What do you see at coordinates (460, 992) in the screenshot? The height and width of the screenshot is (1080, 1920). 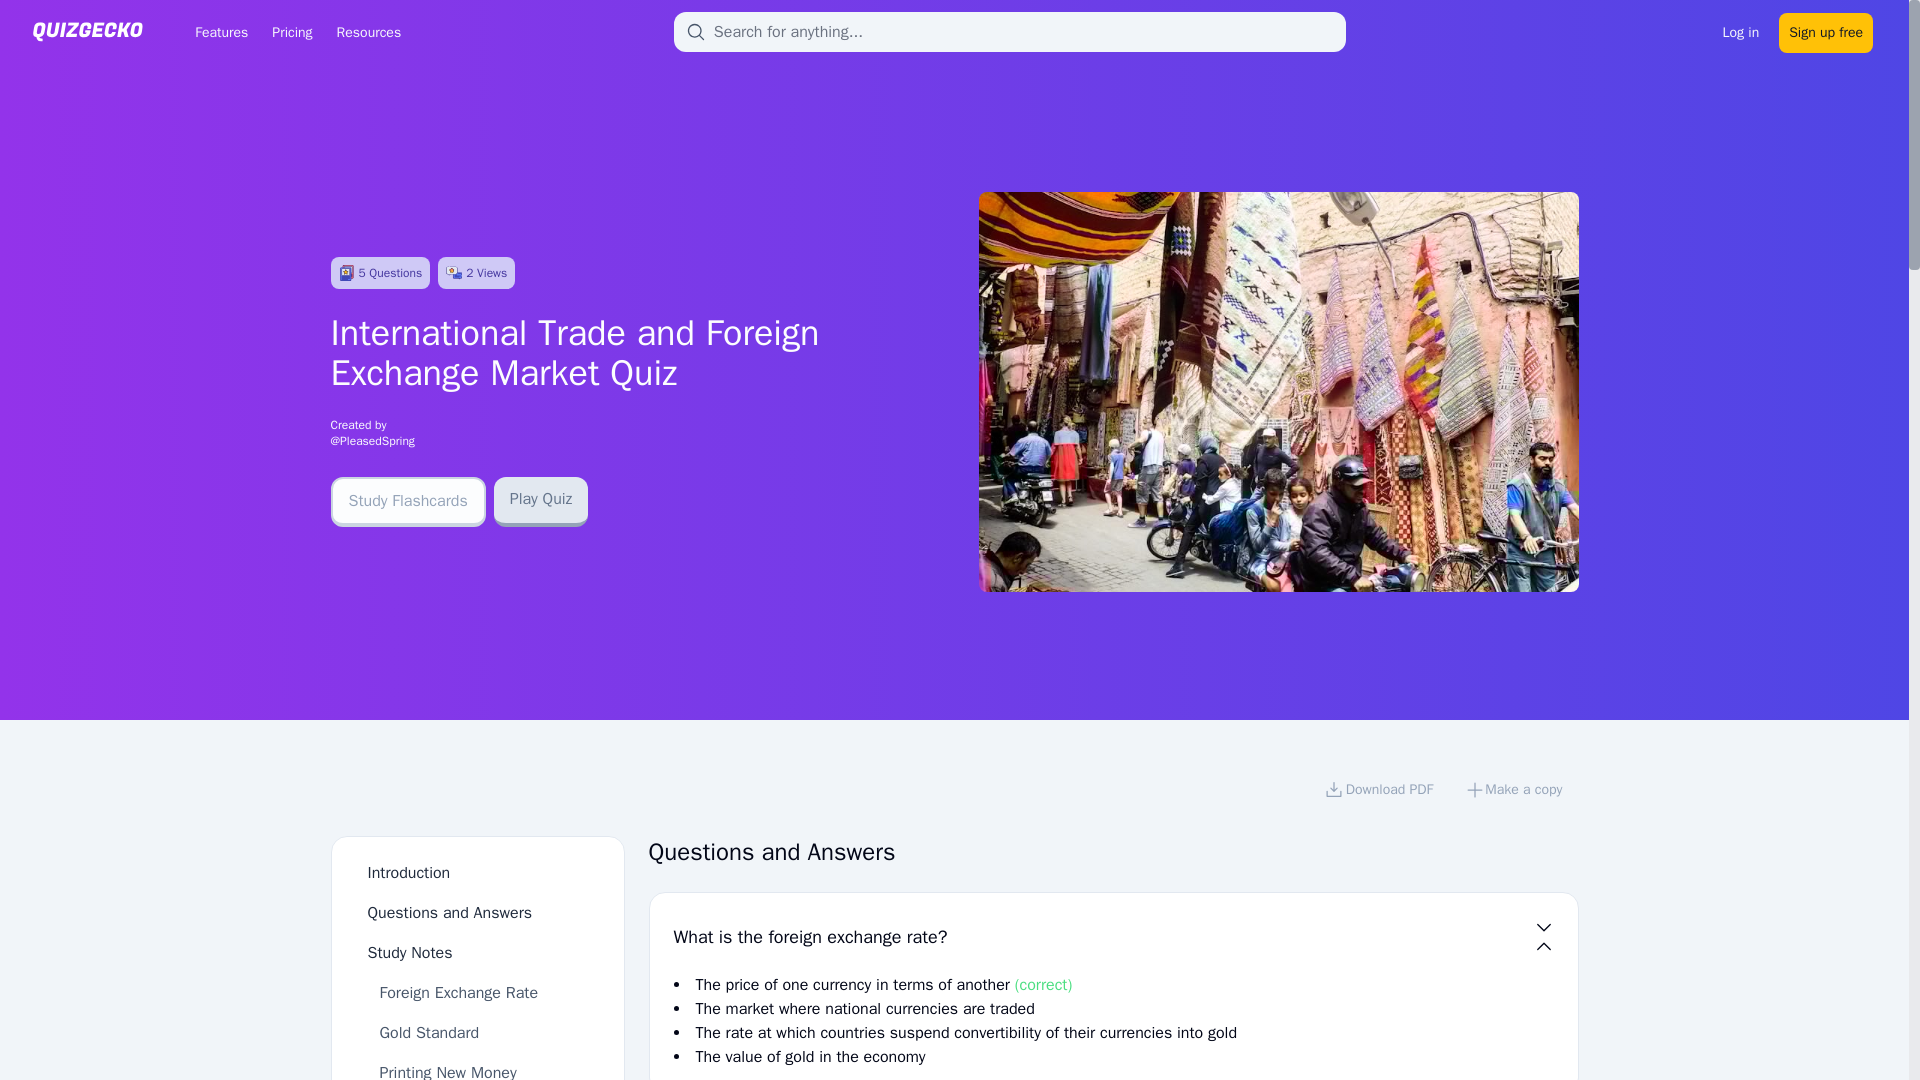 I see `Foreign Exchange Rate` at bounding box center [460, 992].